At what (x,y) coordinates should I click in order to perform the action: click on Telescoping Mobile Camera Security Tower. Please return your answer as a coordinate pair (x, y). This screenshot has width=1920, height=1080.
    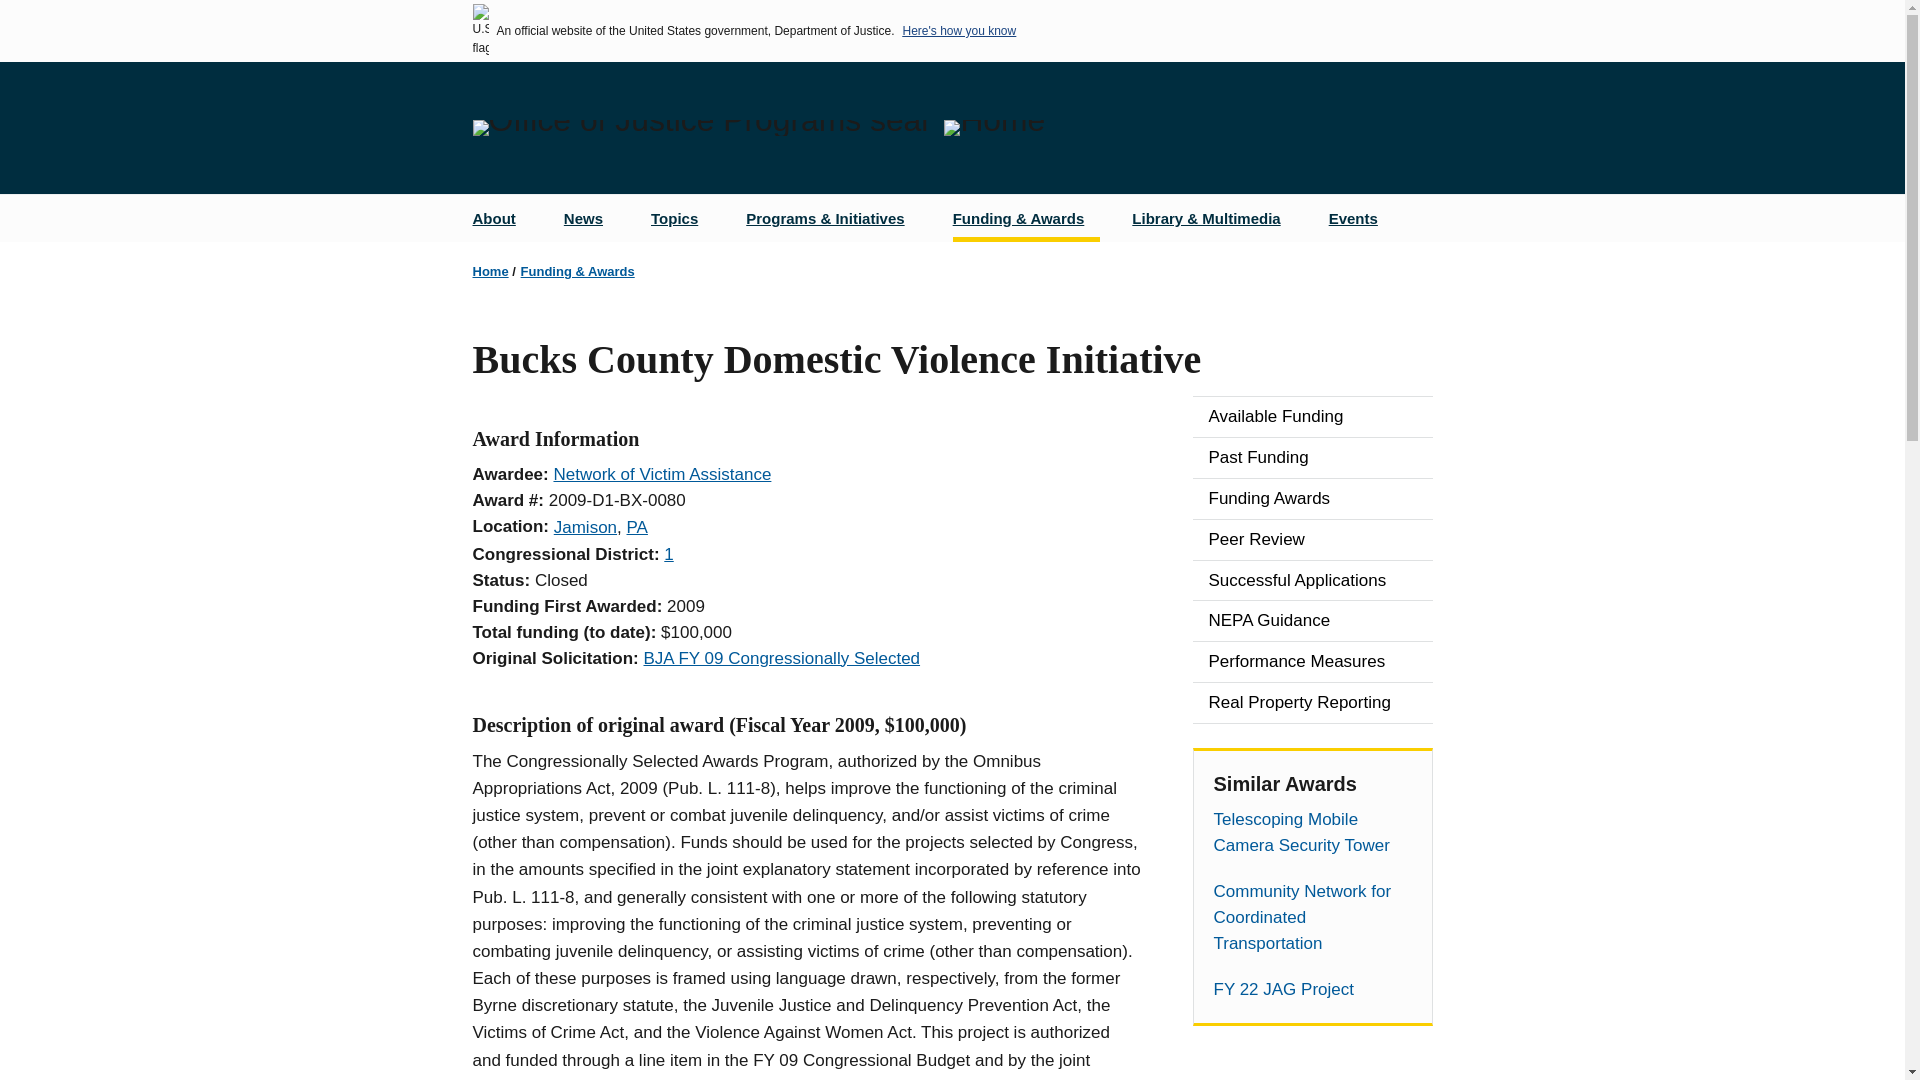
    Looking at the image, I should click on (1312, 832).